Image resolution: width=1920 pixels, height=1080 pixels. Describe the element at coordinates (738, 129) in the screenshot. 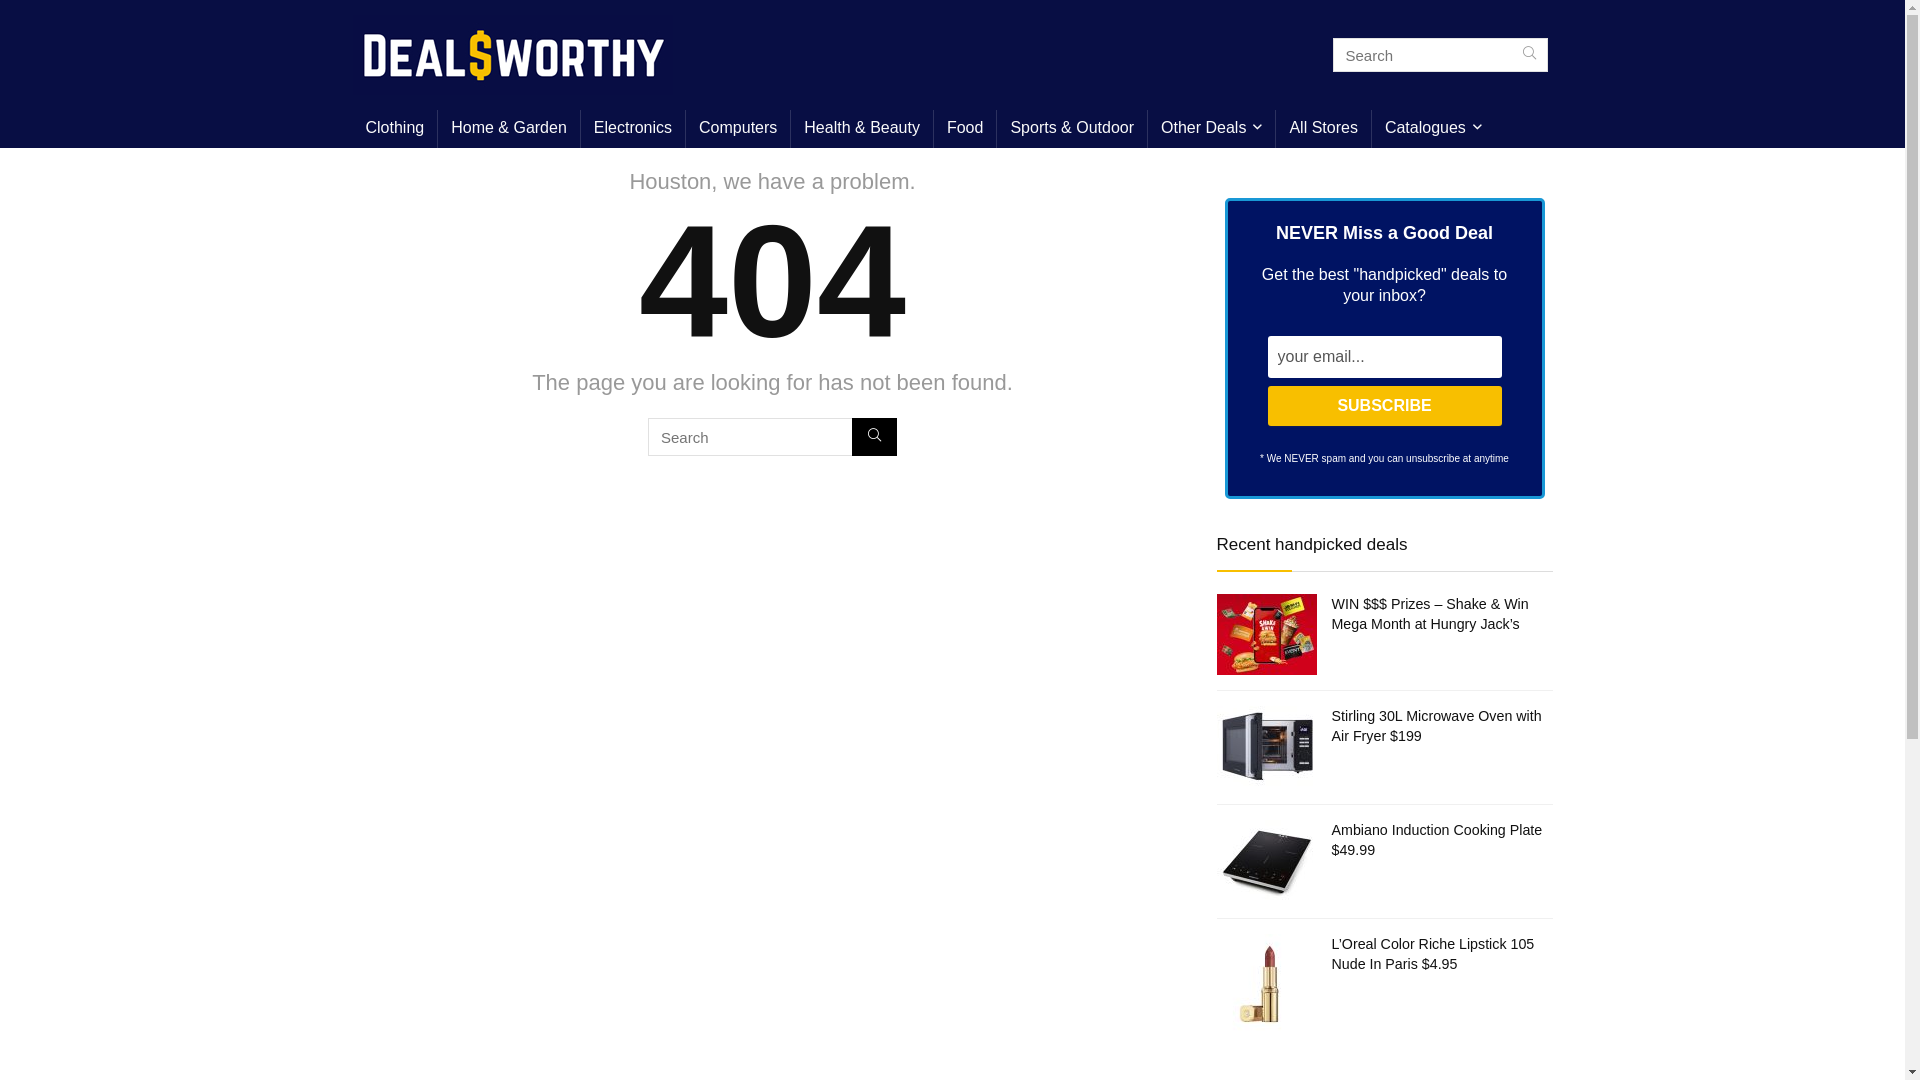

I see `Computers` at that location.